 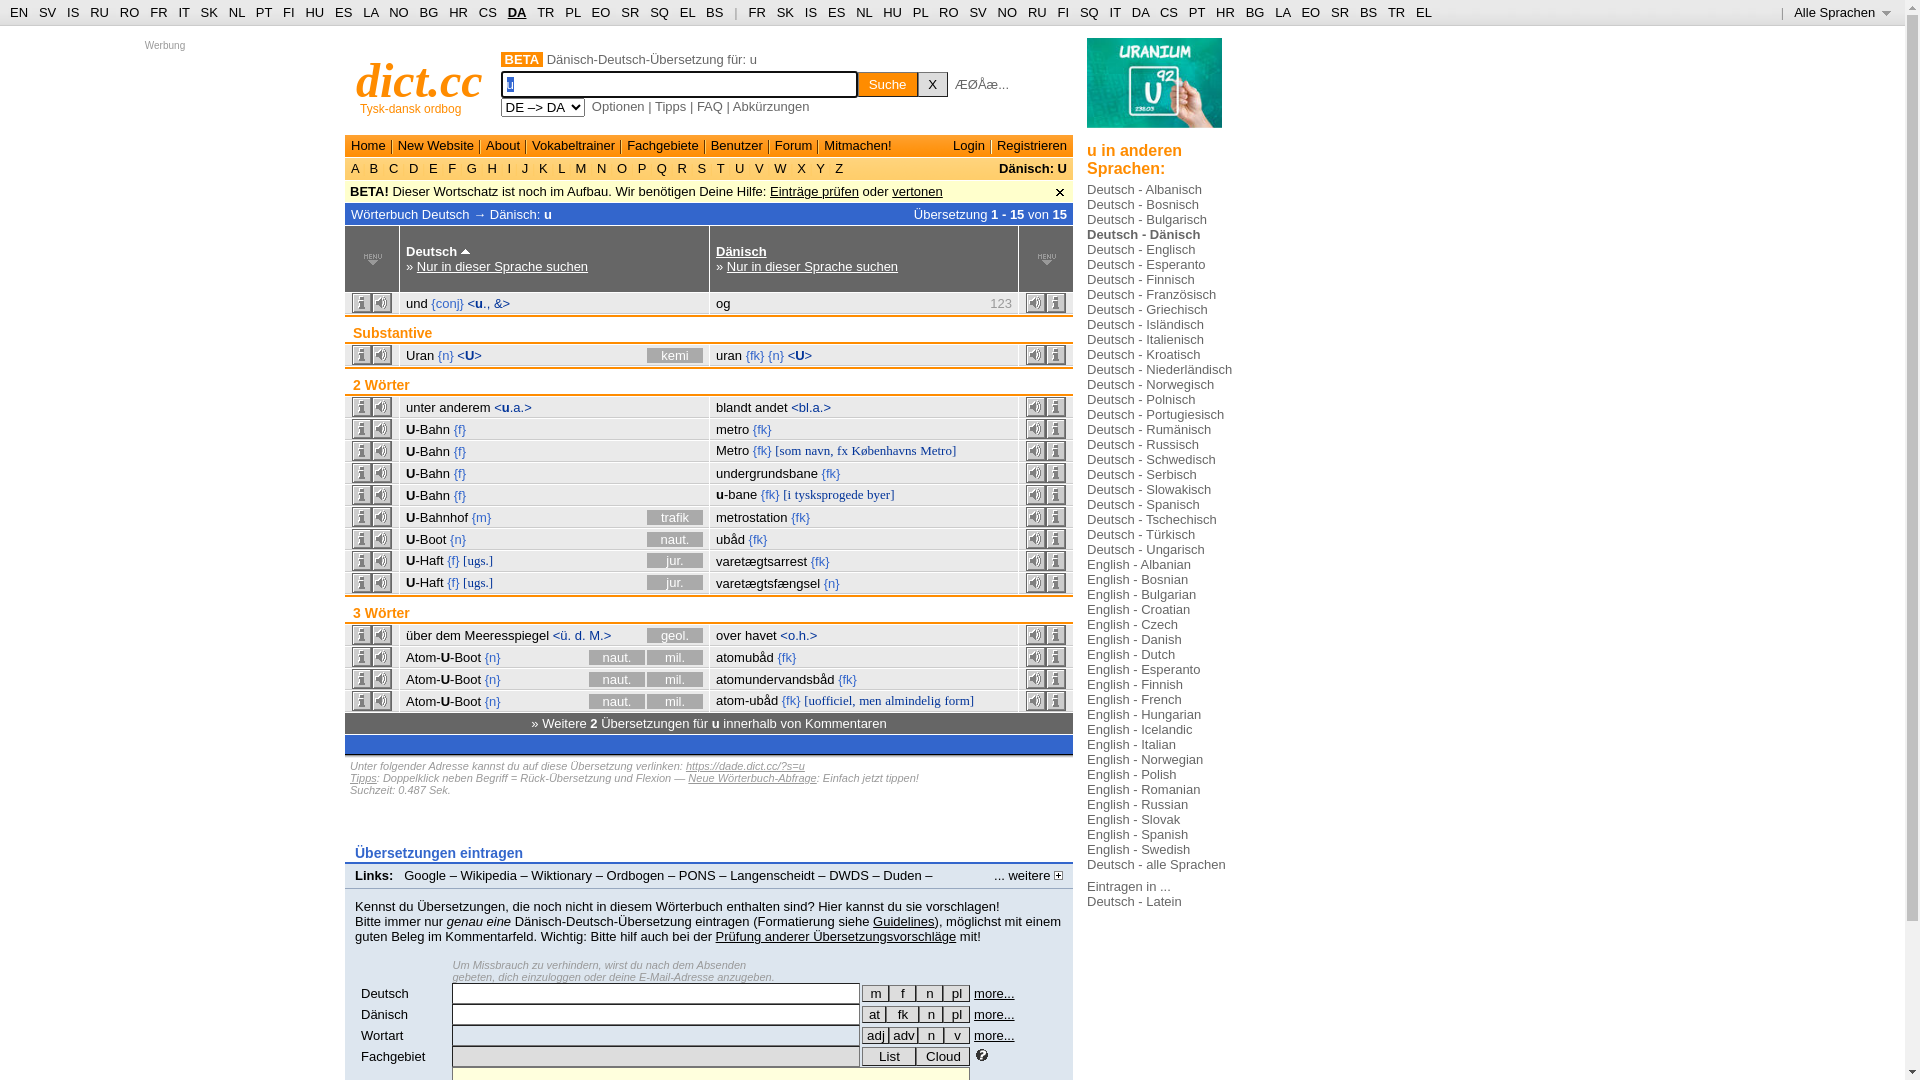 What do you see at coordinates (562, 168) in the screenshot?
I see `L` at bounding box center [562, 168].